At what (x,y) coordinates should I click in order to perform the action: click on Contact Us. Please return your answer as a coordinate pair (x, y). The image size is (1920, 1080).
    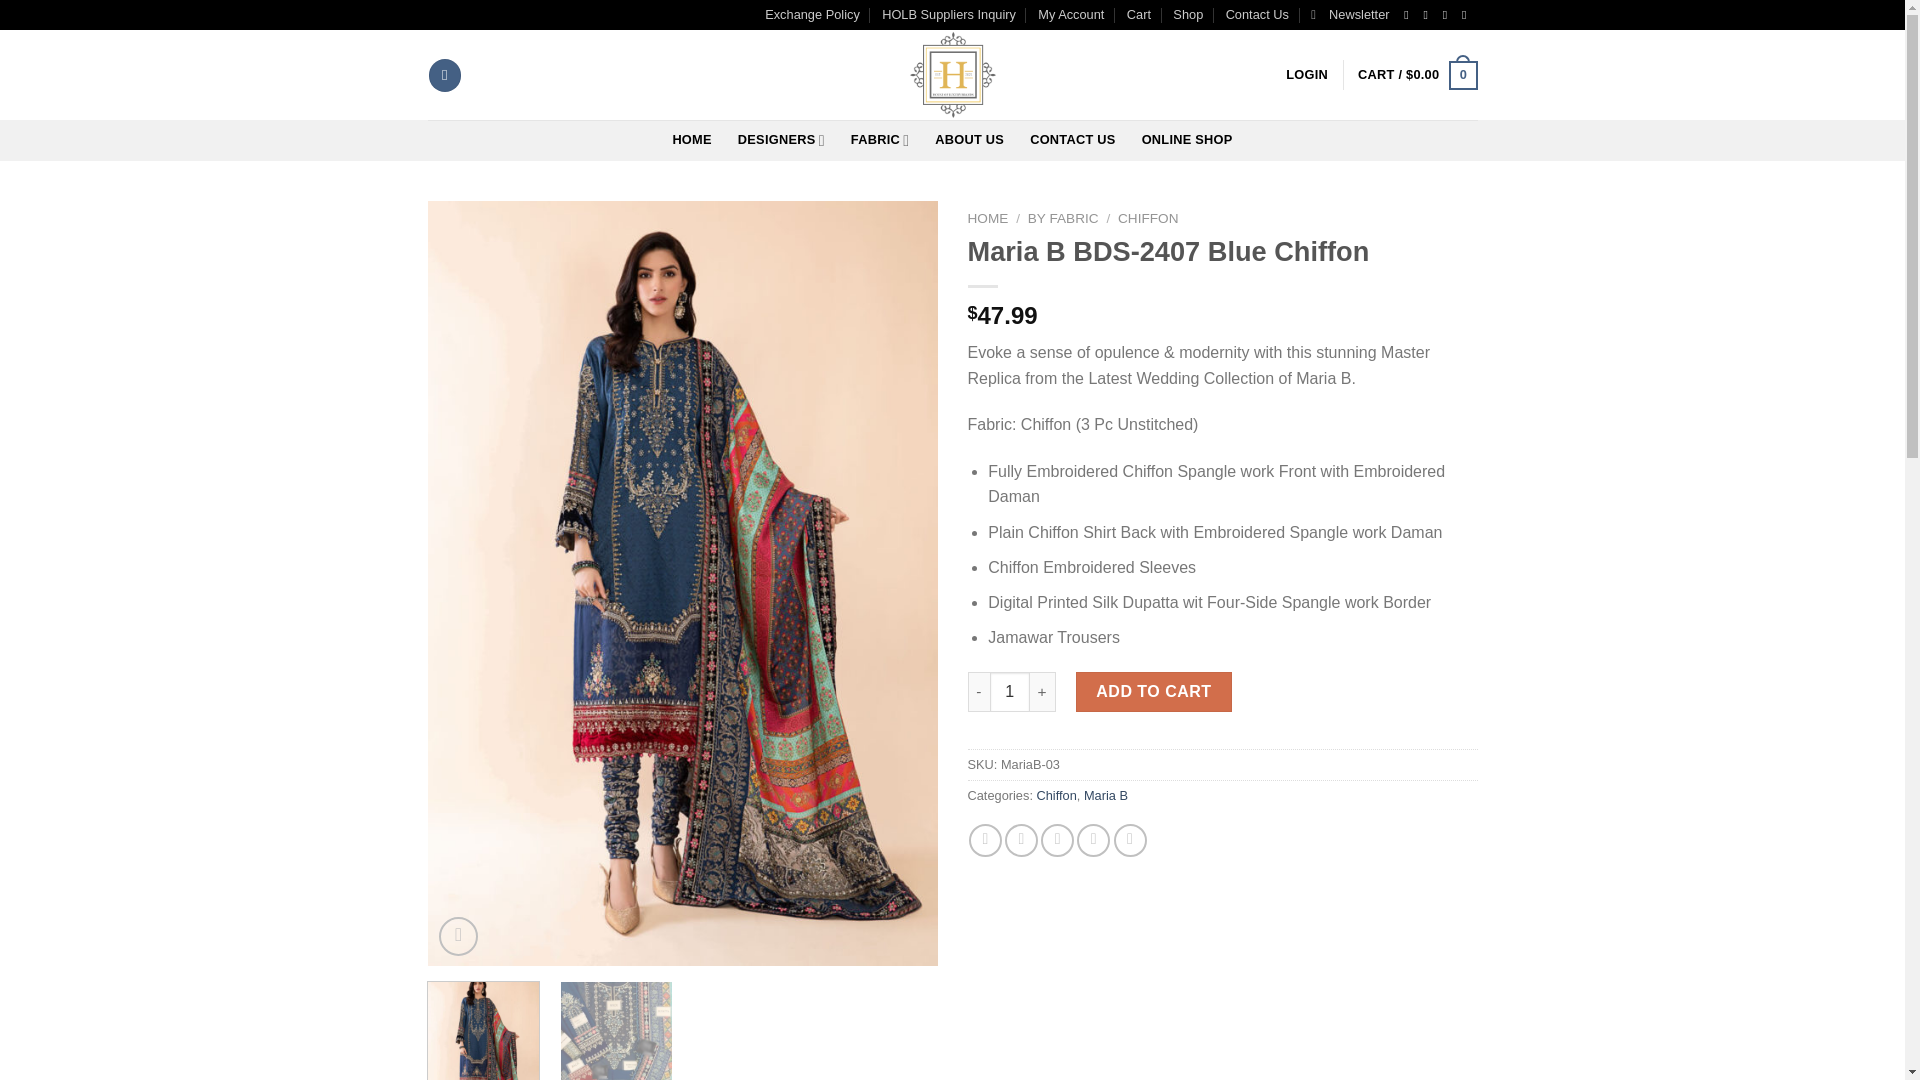
    Looking at the image, I should click on (1257, 15).